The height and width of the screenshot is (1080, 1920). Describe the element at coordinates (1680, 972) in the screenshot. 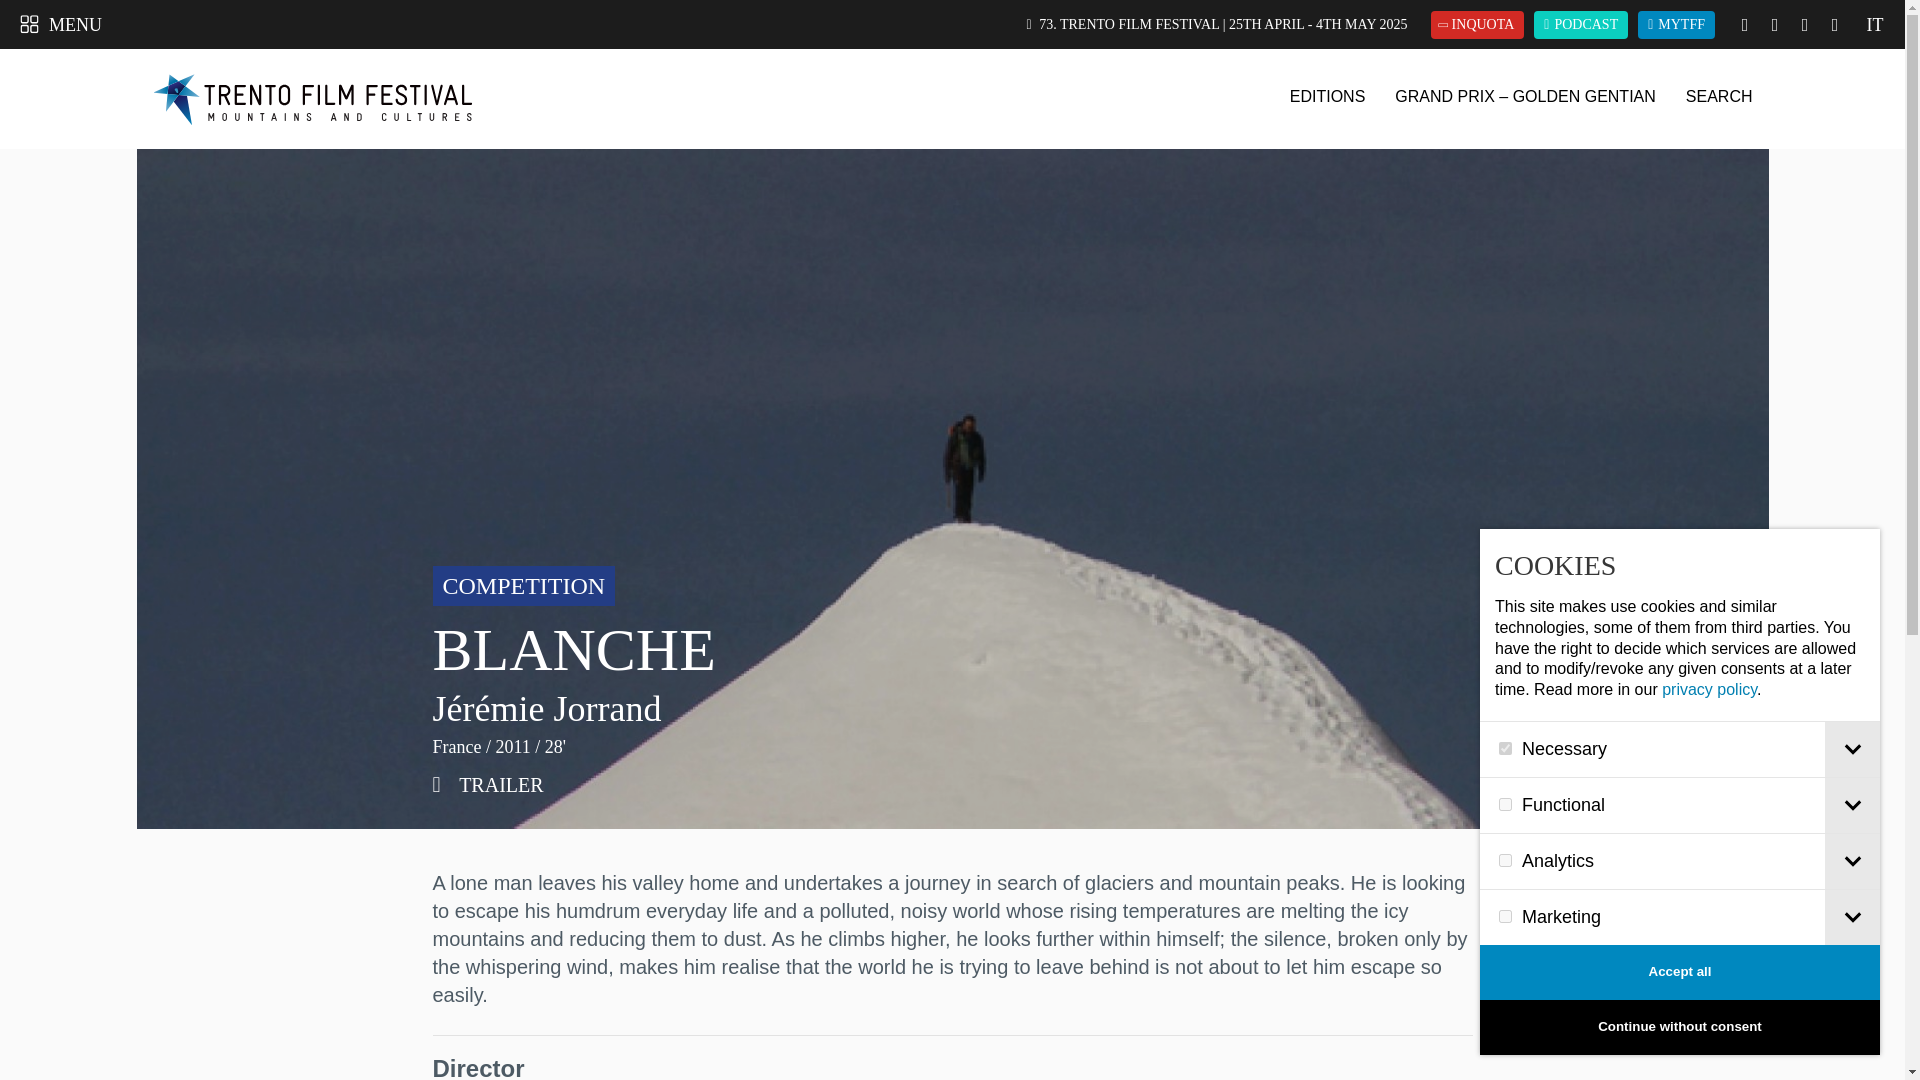

I see `Accept all` at that location.